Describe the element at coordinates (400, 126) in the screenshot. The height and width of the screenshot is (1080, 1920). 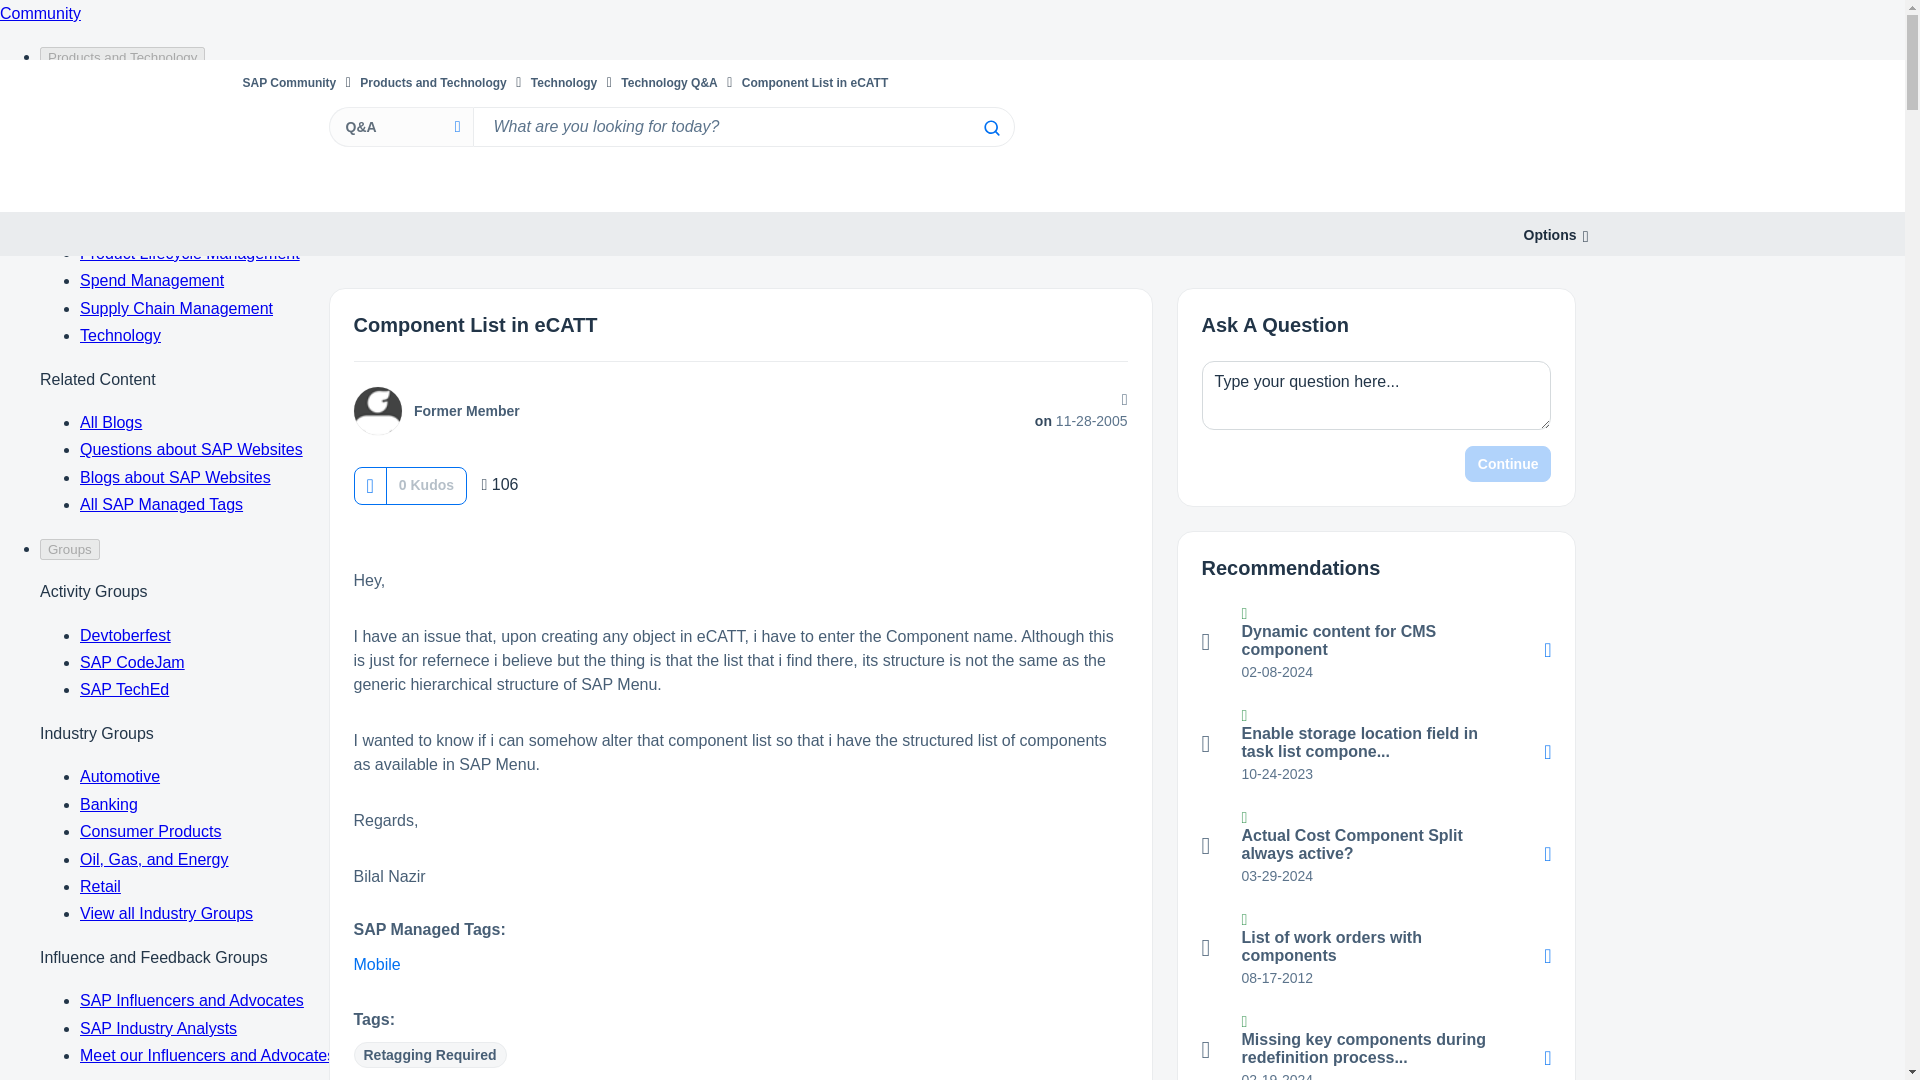
I see `Search Granularity` at that location.